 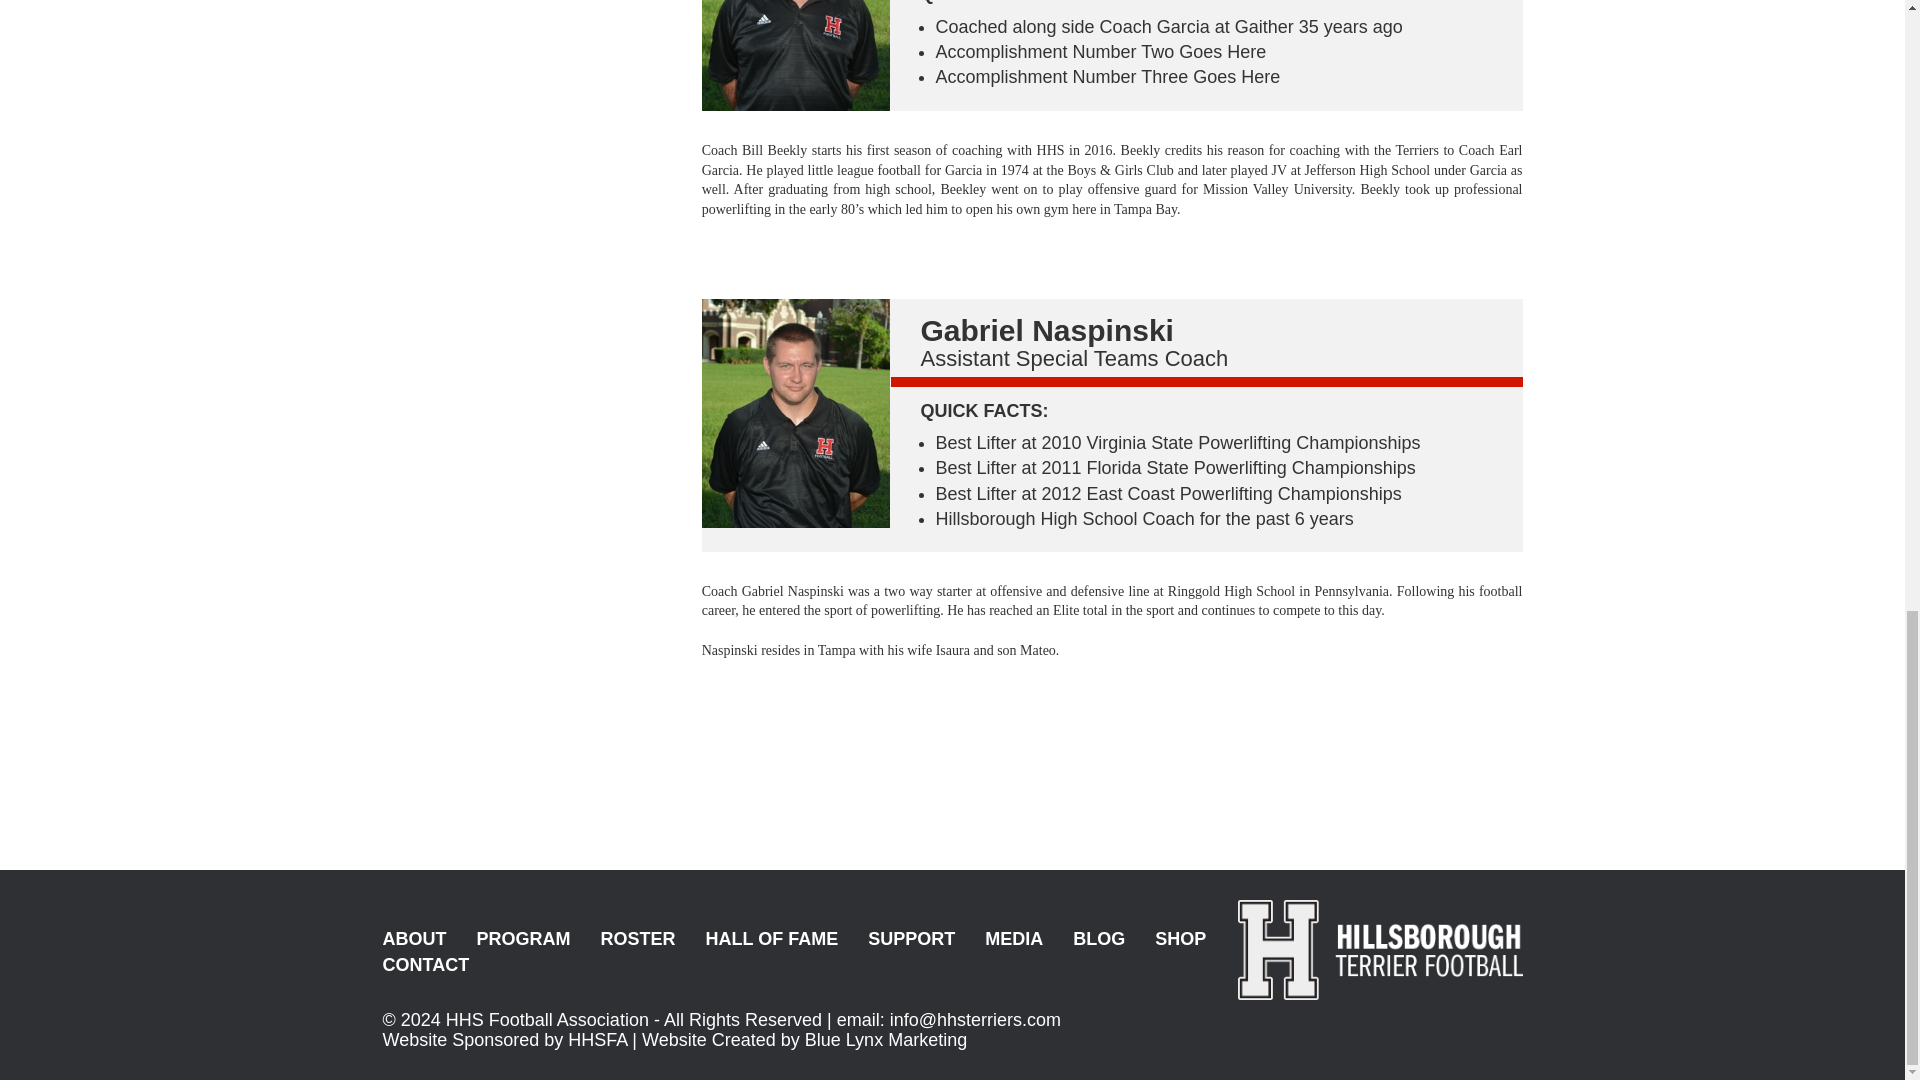 What do you see at coordinates (910, 940) in the screenshot?
I see `SUPPORT` at bounding box center [910, 940].